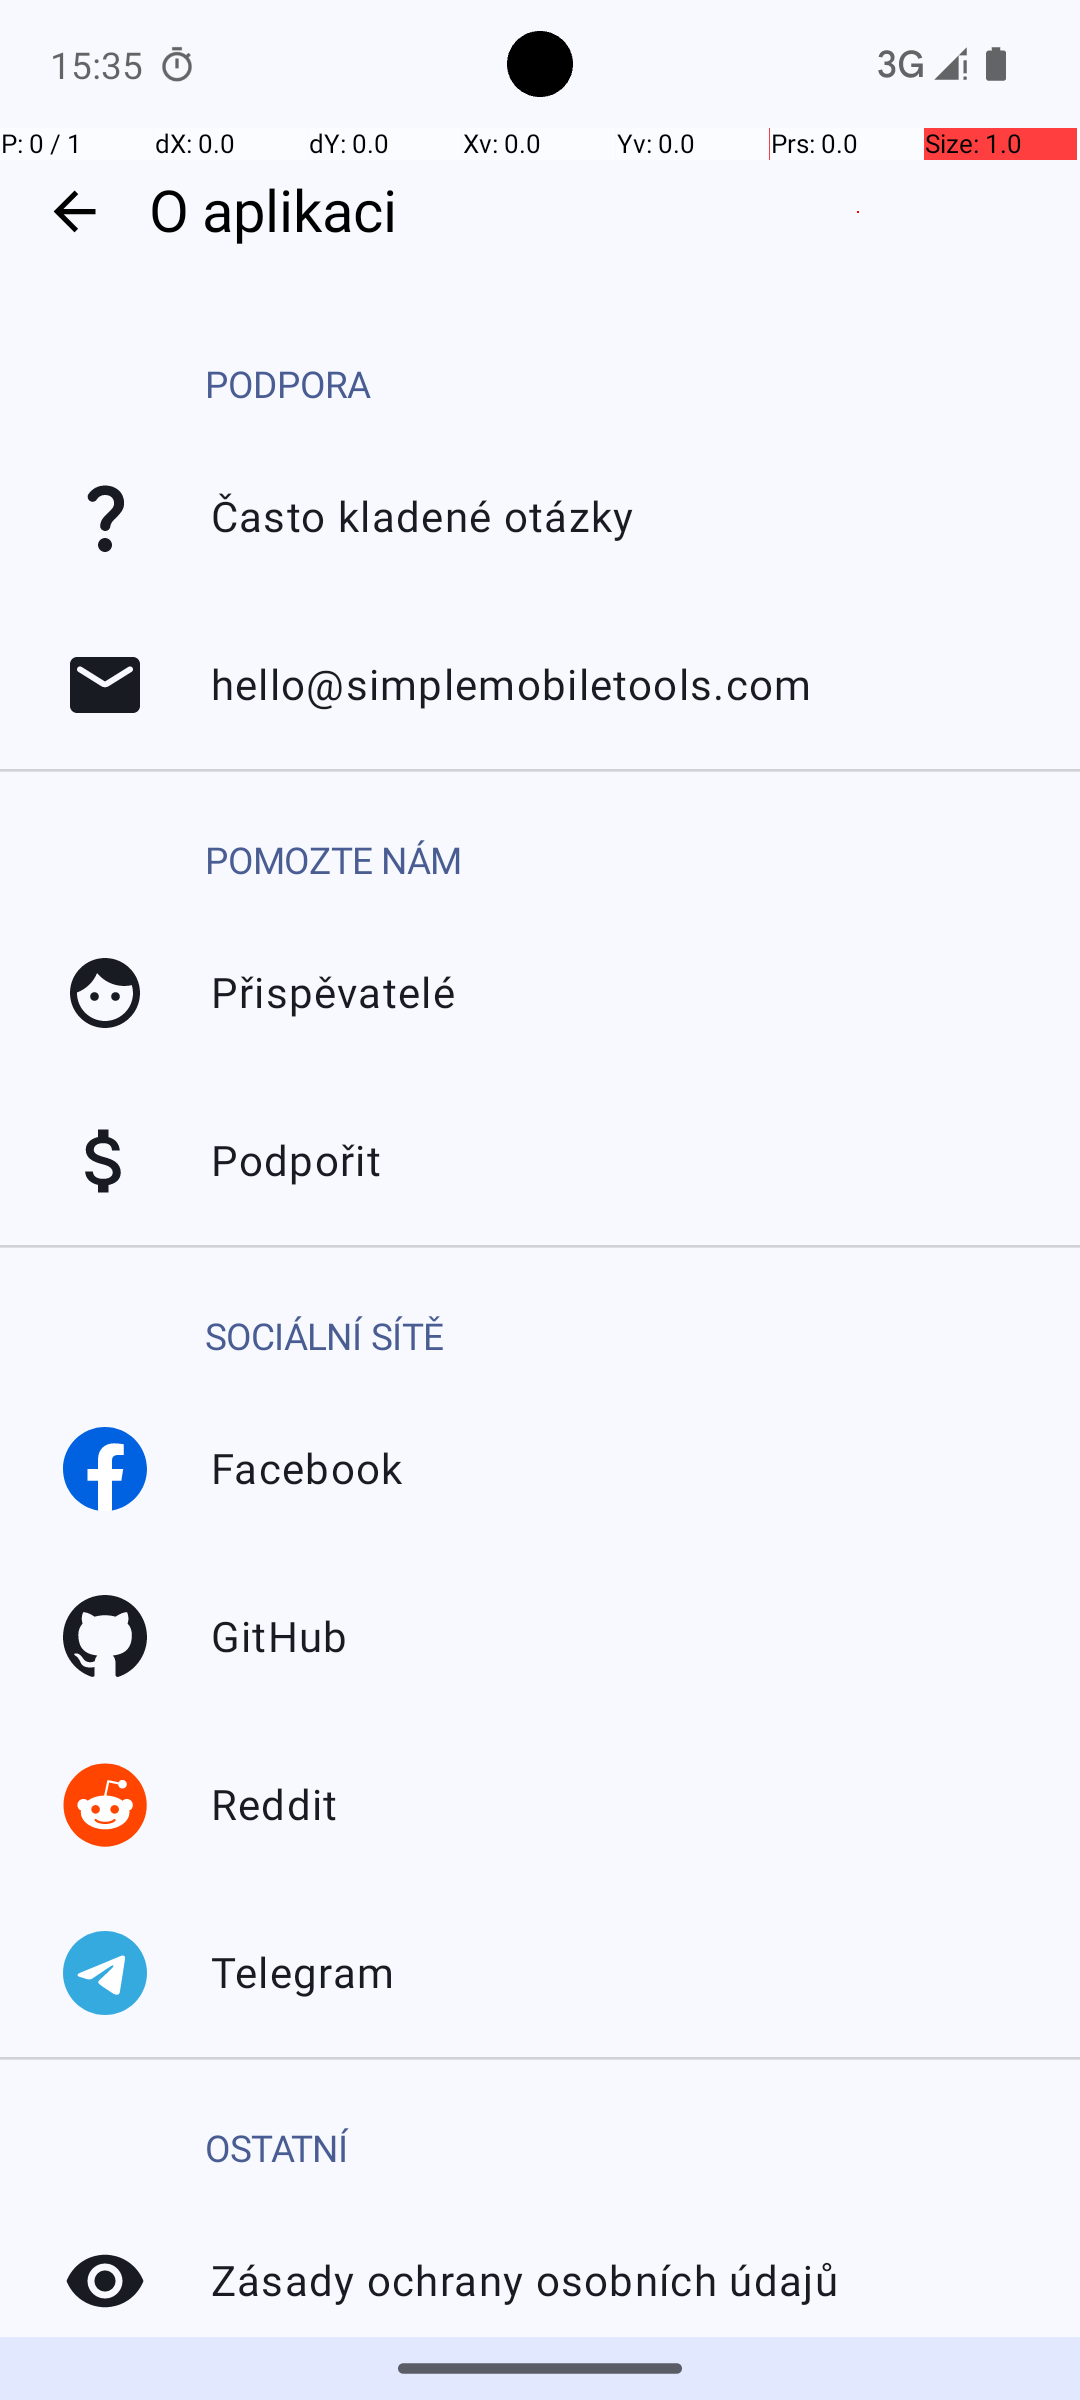  I want to click on POMOZTE NÁM, so click(333, 861).